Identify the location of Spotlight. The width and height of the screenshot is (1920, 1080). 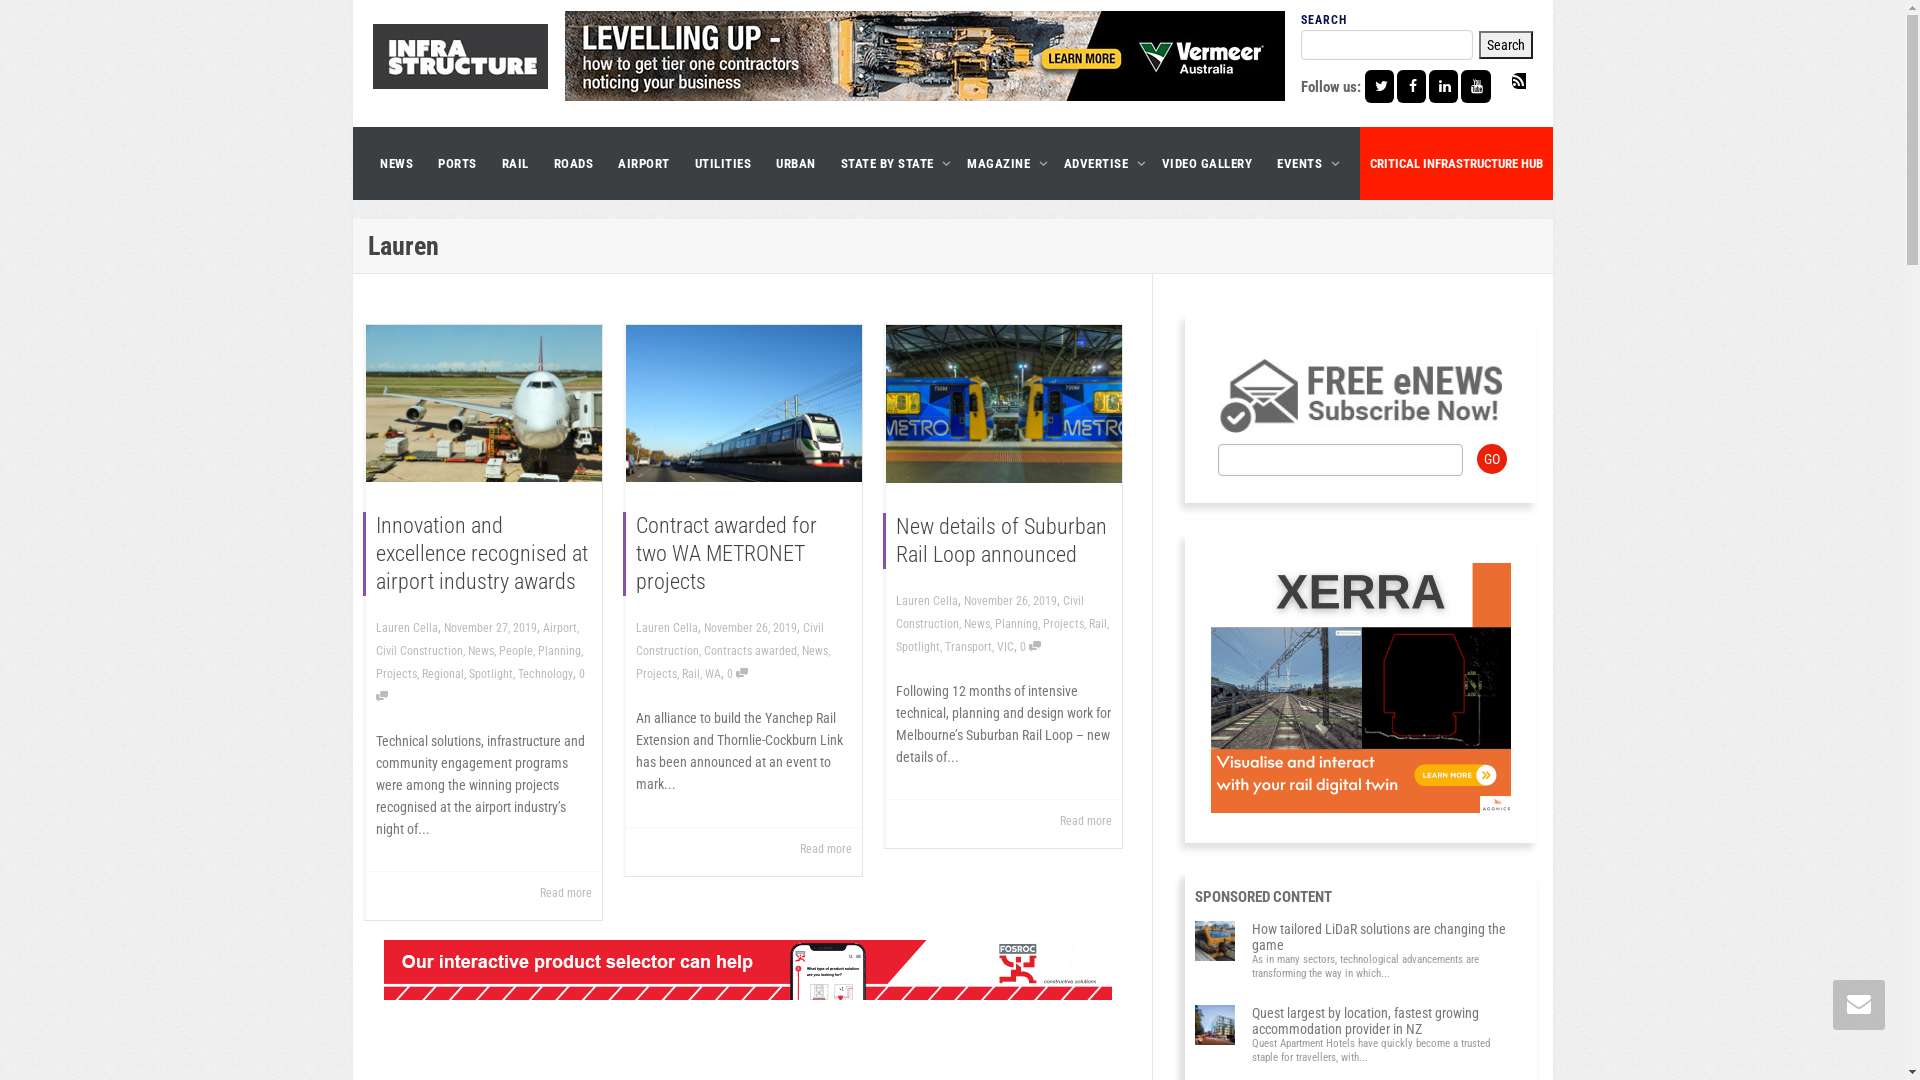
(918, 647).